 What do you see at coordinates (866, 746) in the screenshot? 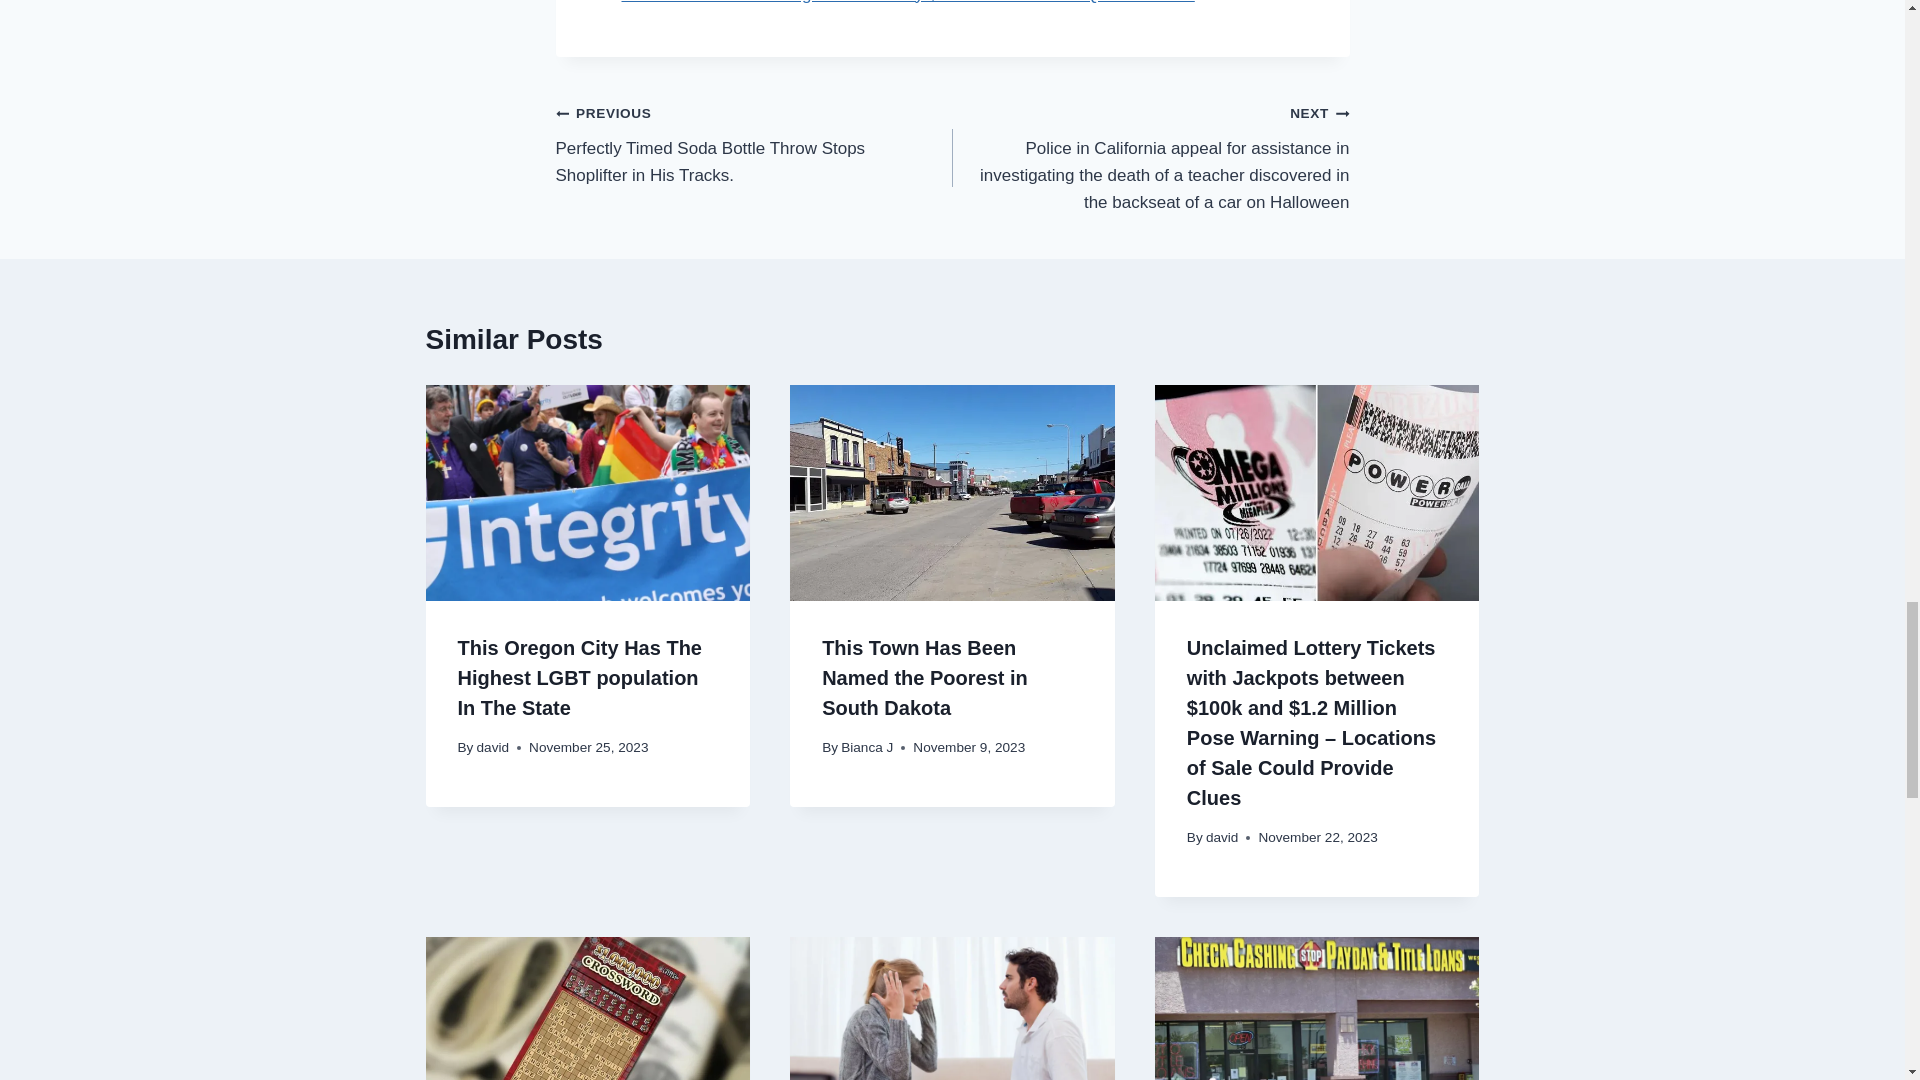
I see `Bianca J` at bounding box center [866, 746].